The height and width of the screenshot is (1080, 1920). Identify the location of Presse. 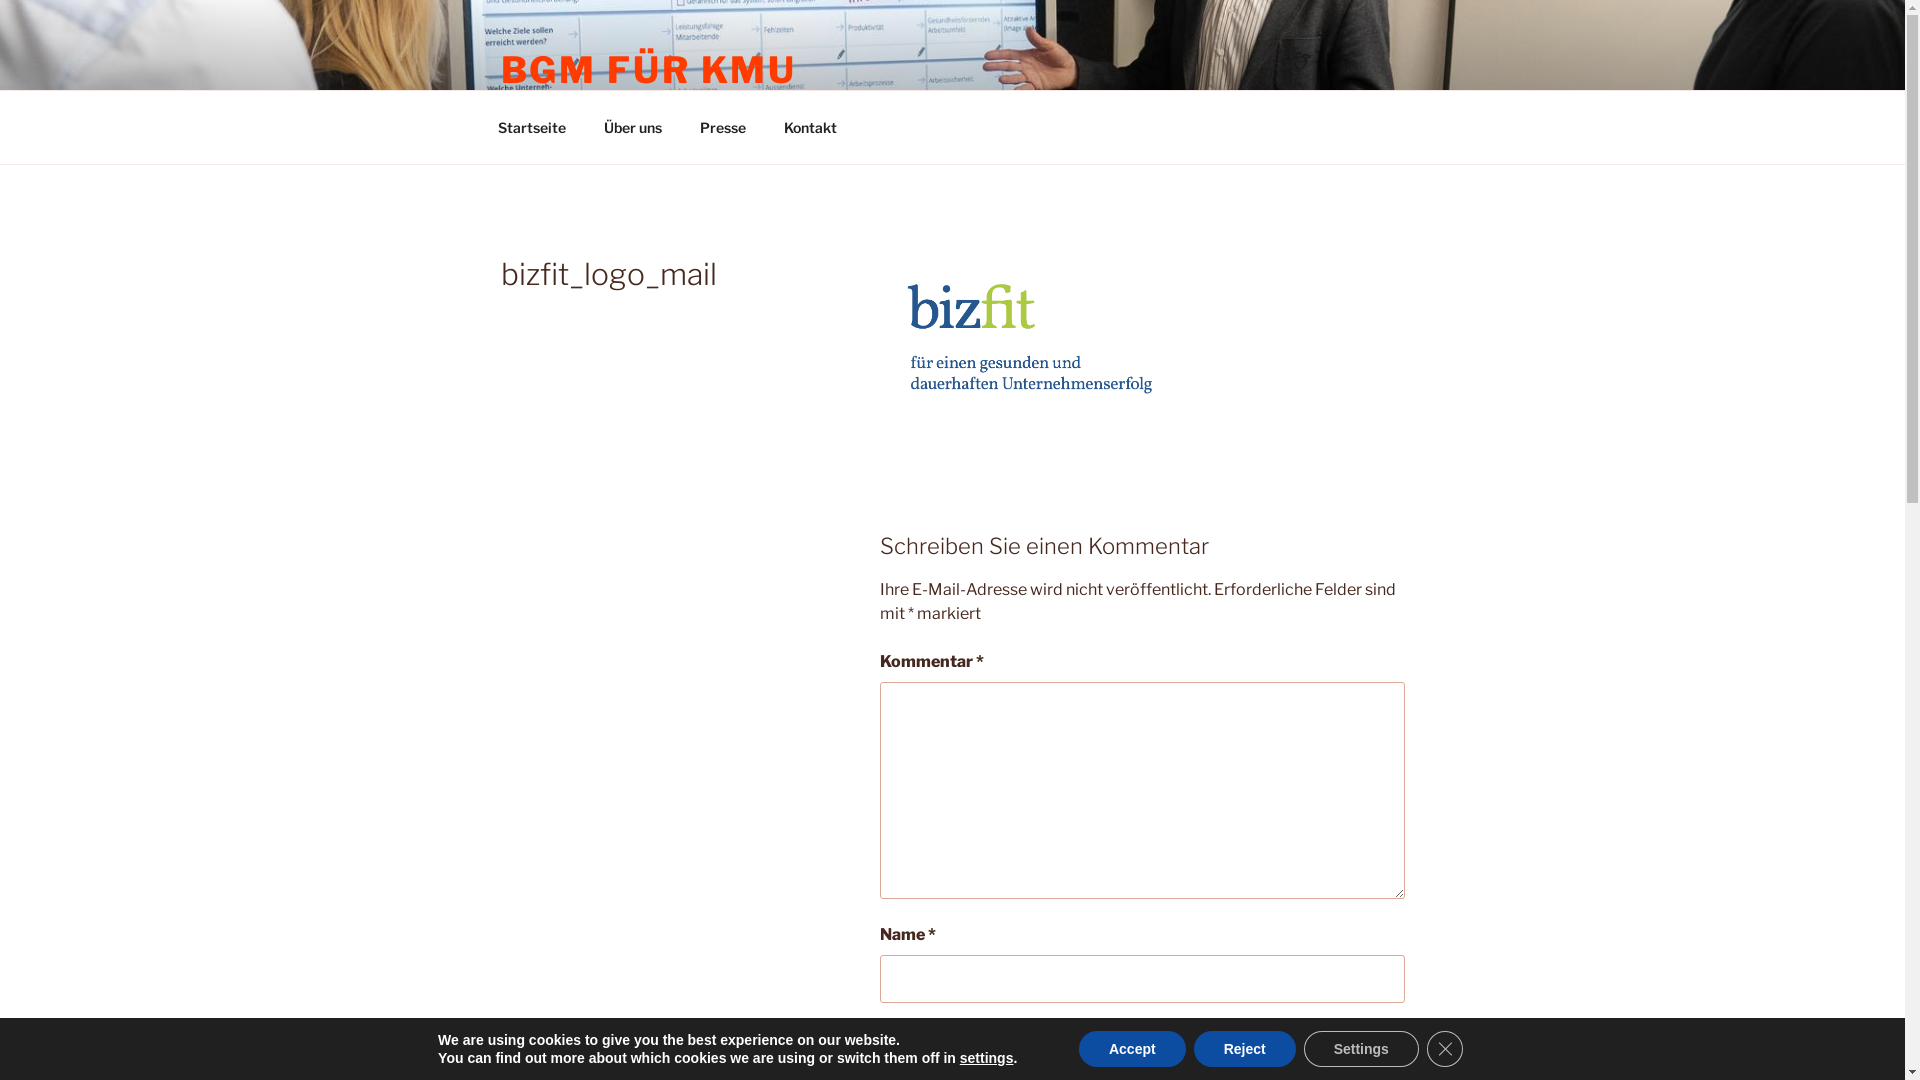
(722, 128).